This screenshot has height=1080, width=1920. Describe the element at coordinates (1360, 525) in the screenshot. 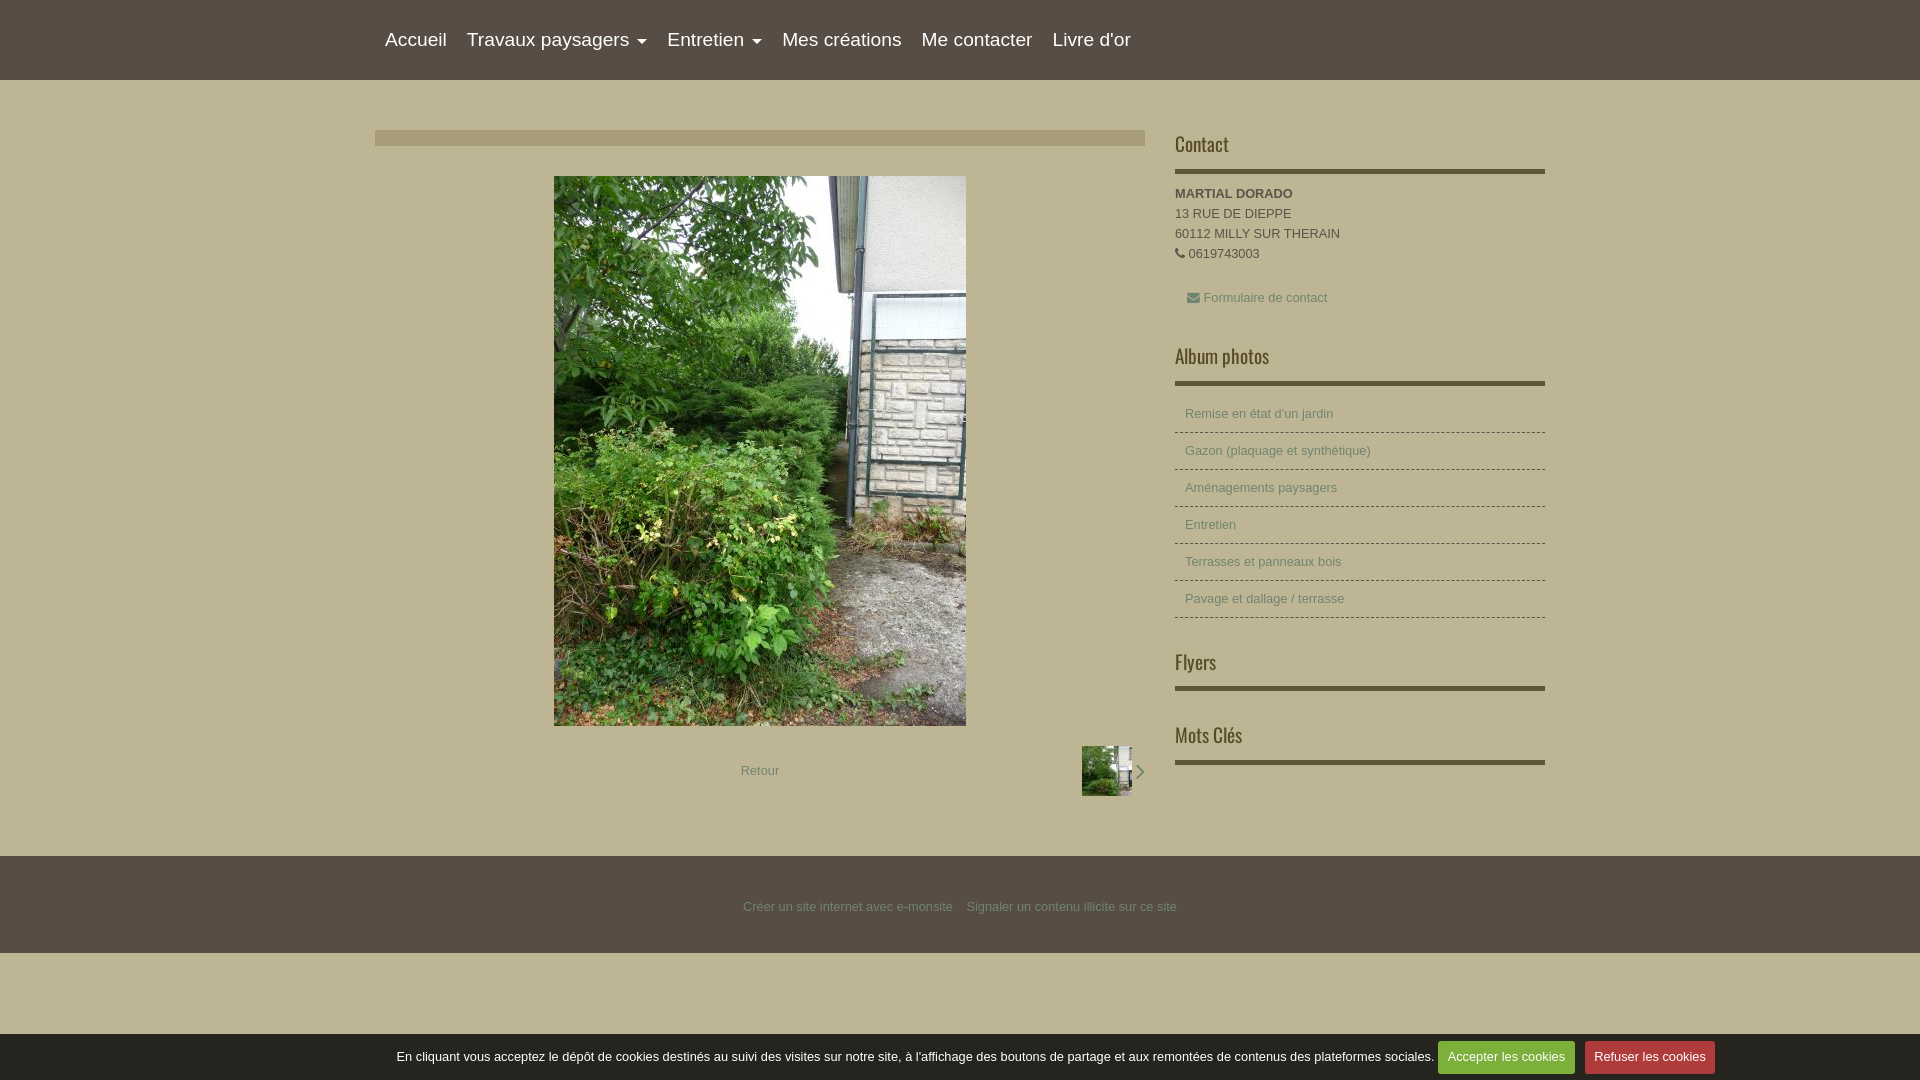

I see `Entretien` at that location.